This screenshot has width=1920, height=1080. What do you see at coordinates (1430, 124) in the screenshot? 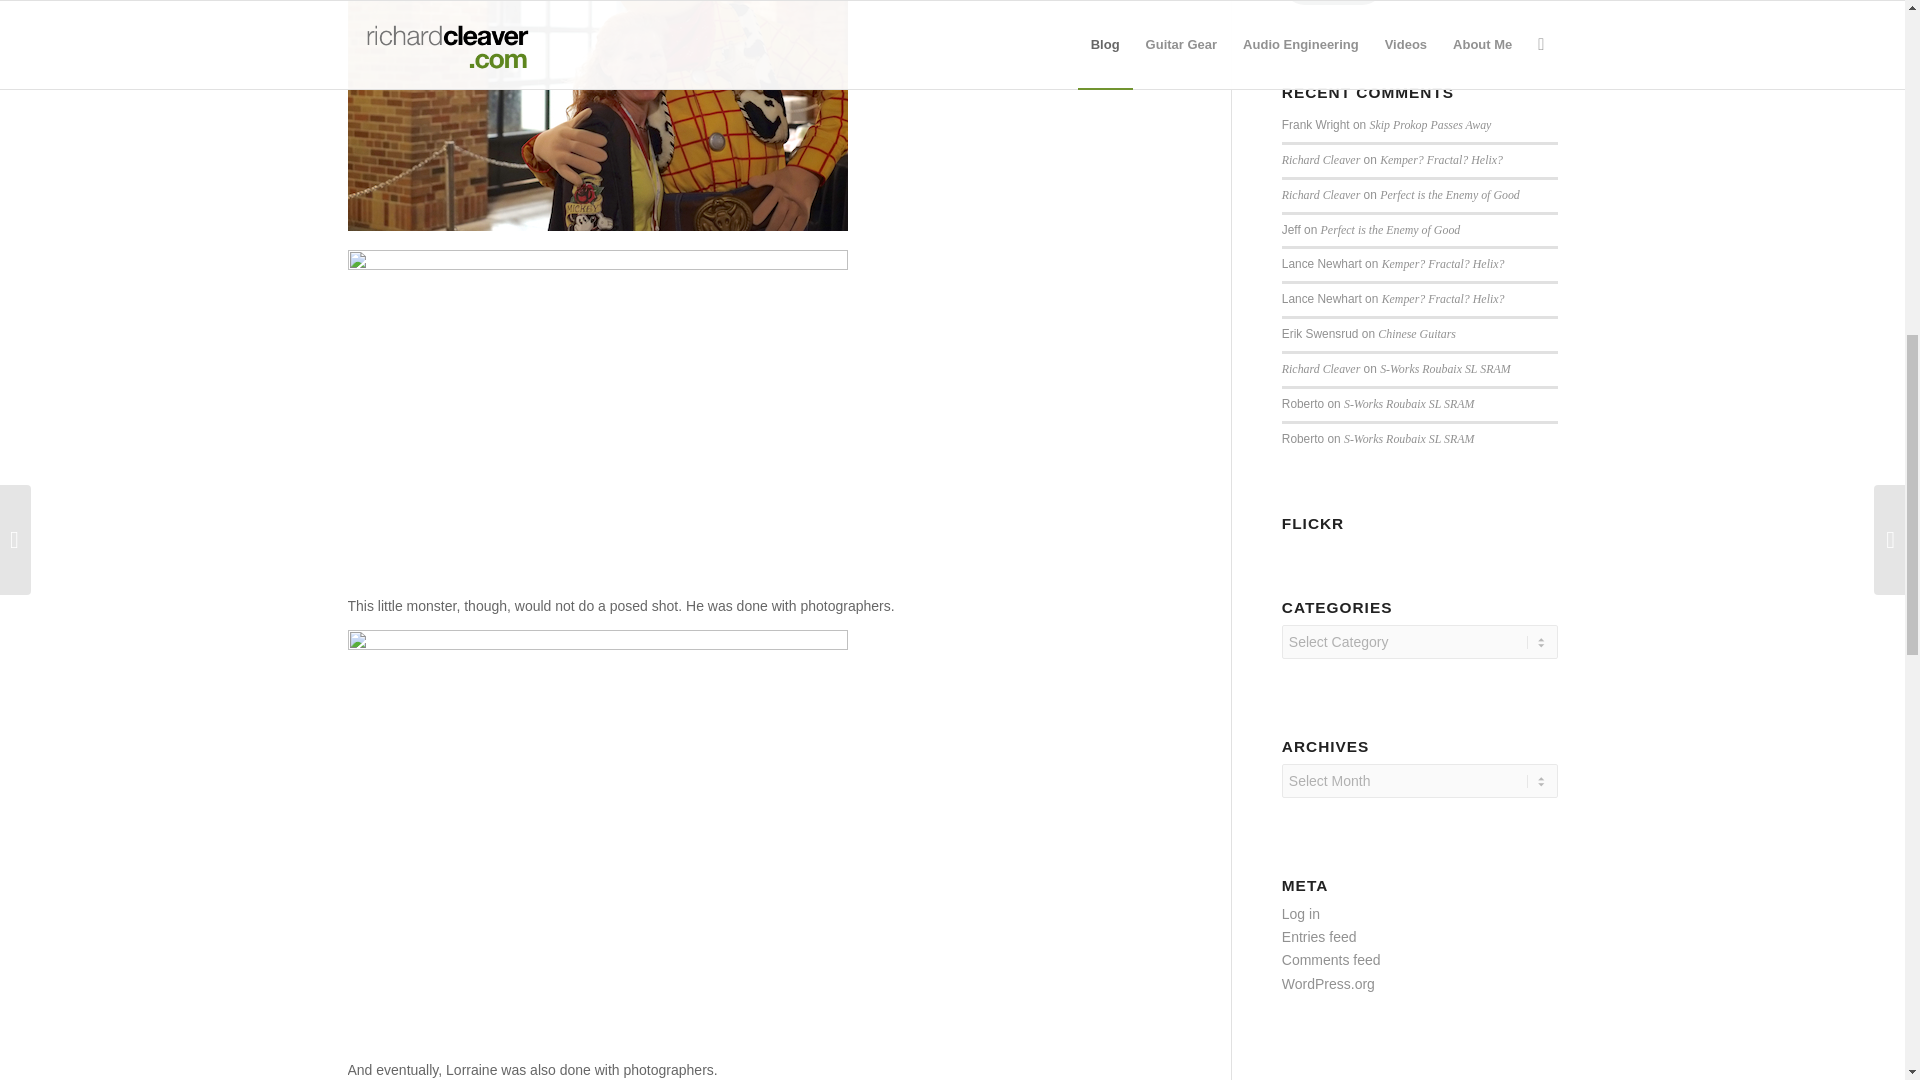
I see `Skip Prokop Passes Away` at bounding box center [1430, 124].